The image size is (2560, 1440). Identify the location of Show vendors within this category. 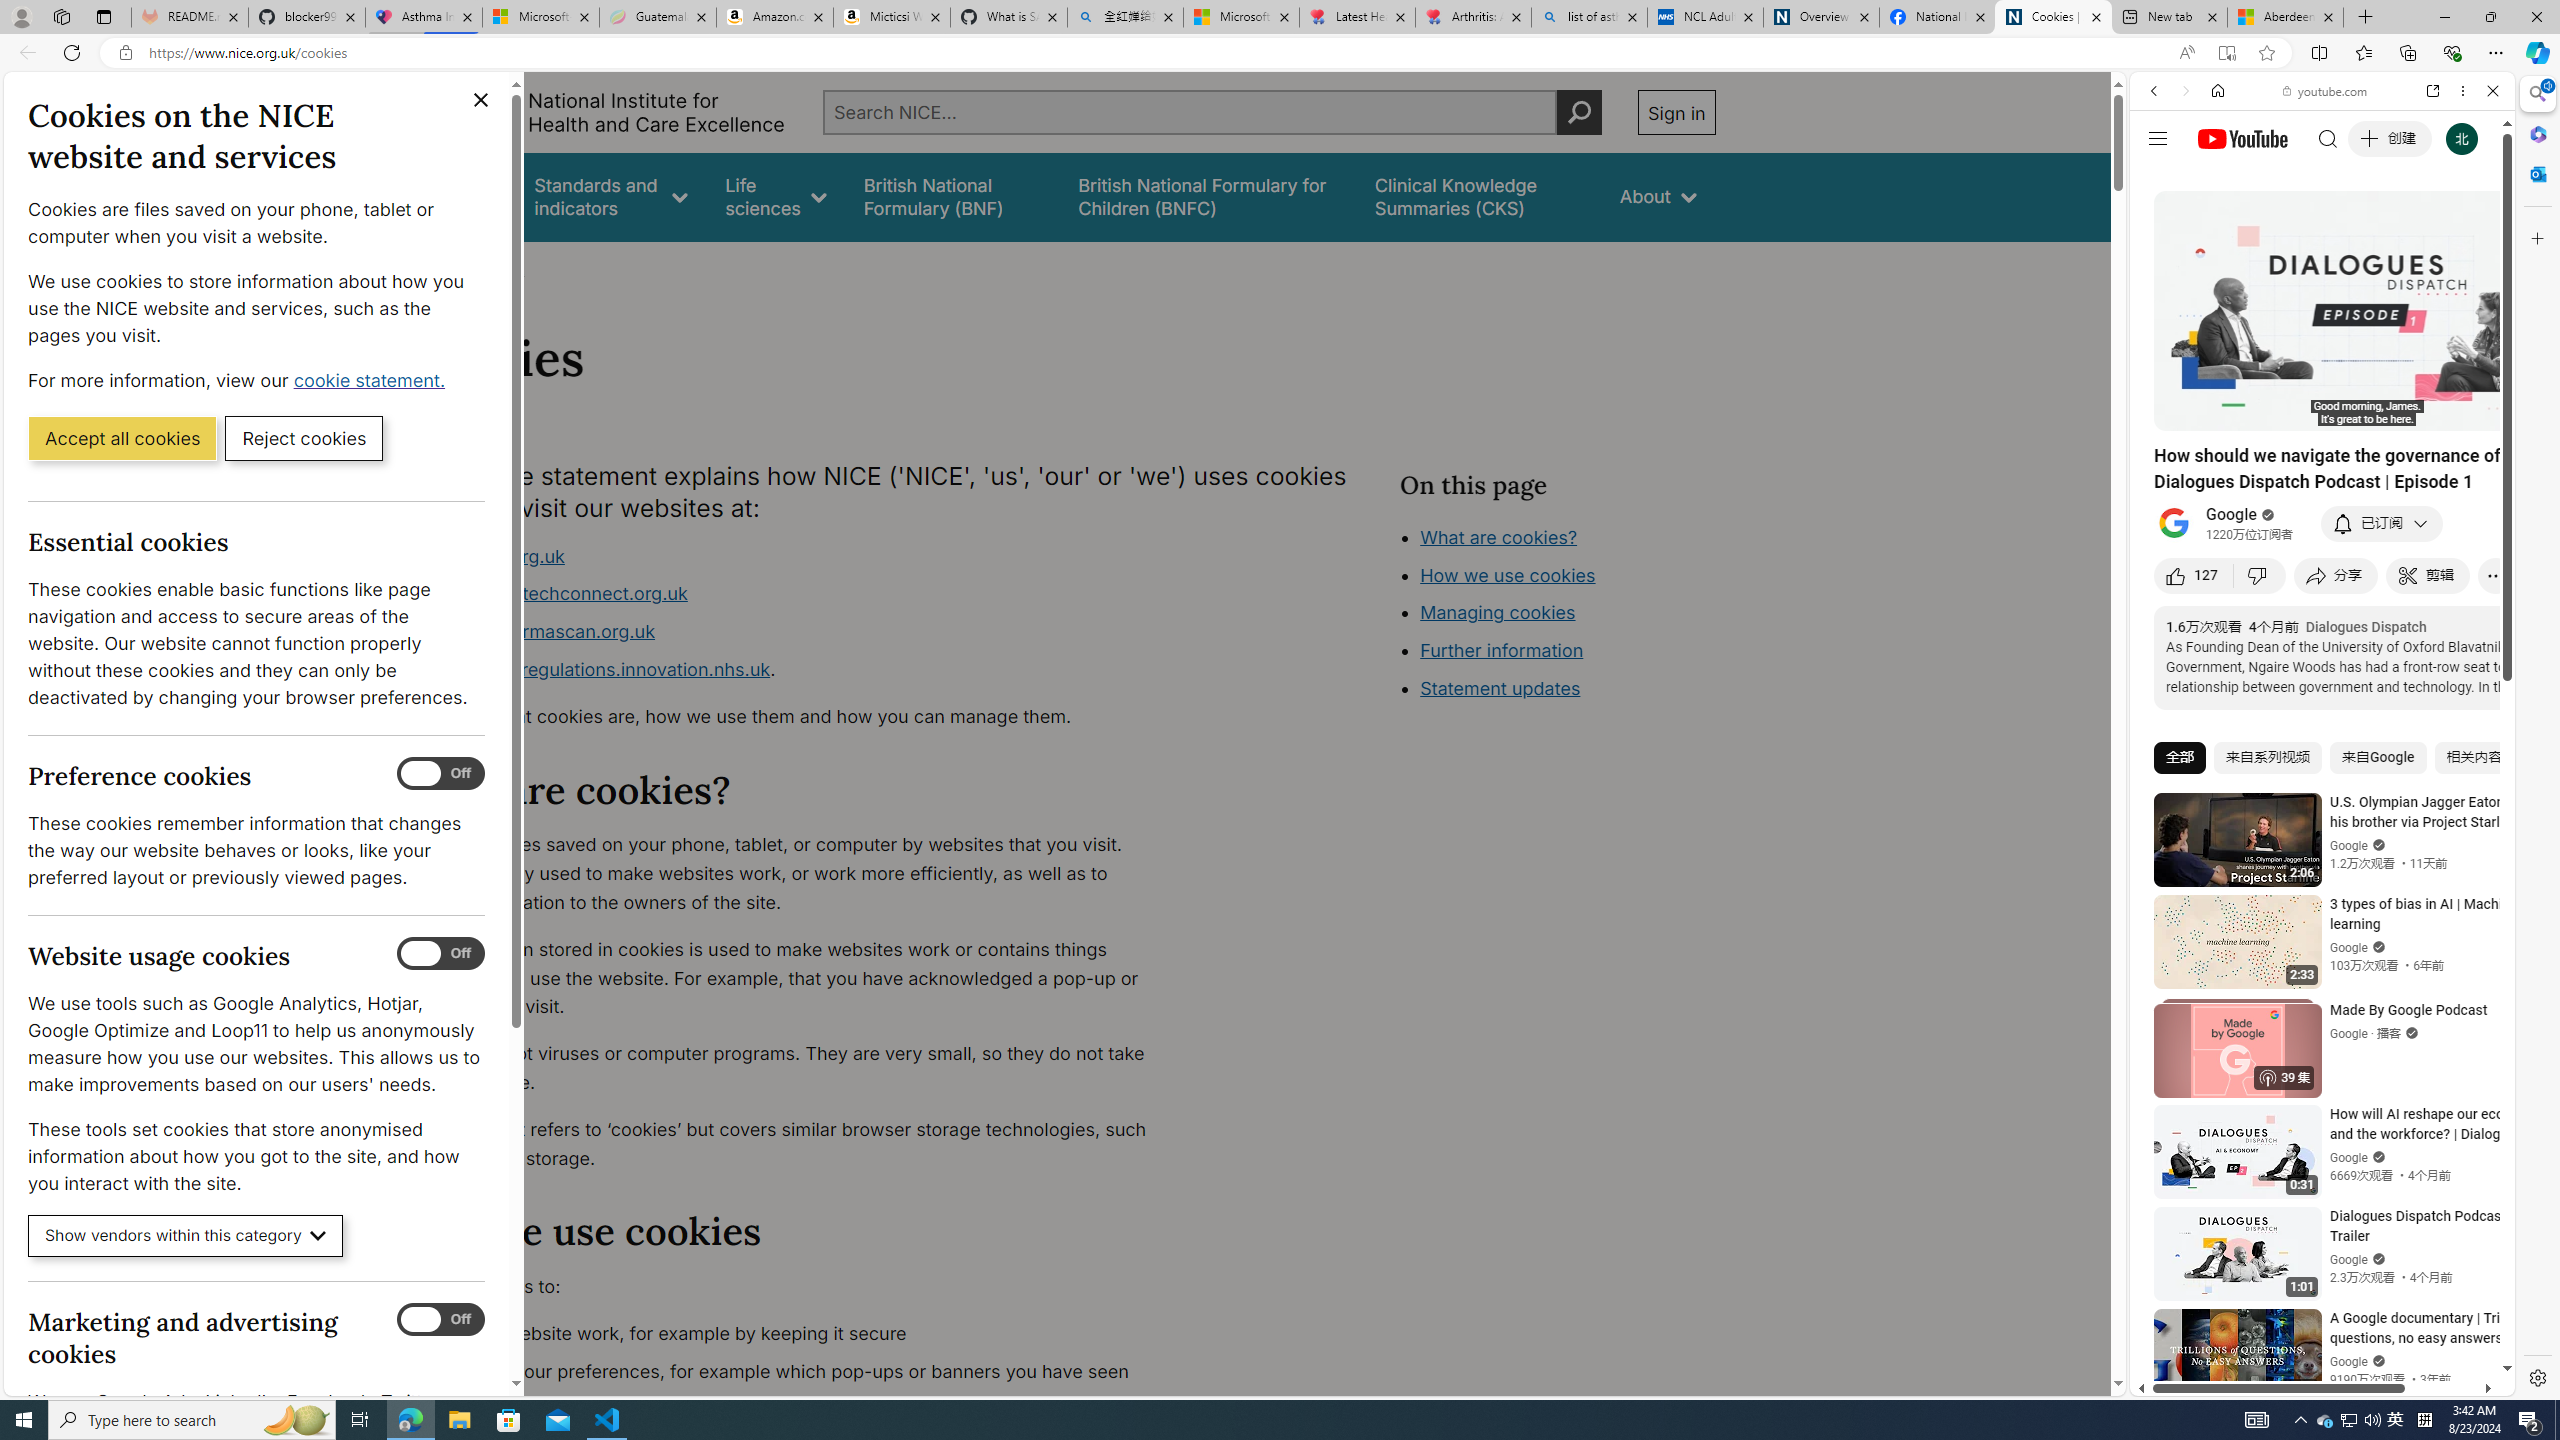
(186, 1236).